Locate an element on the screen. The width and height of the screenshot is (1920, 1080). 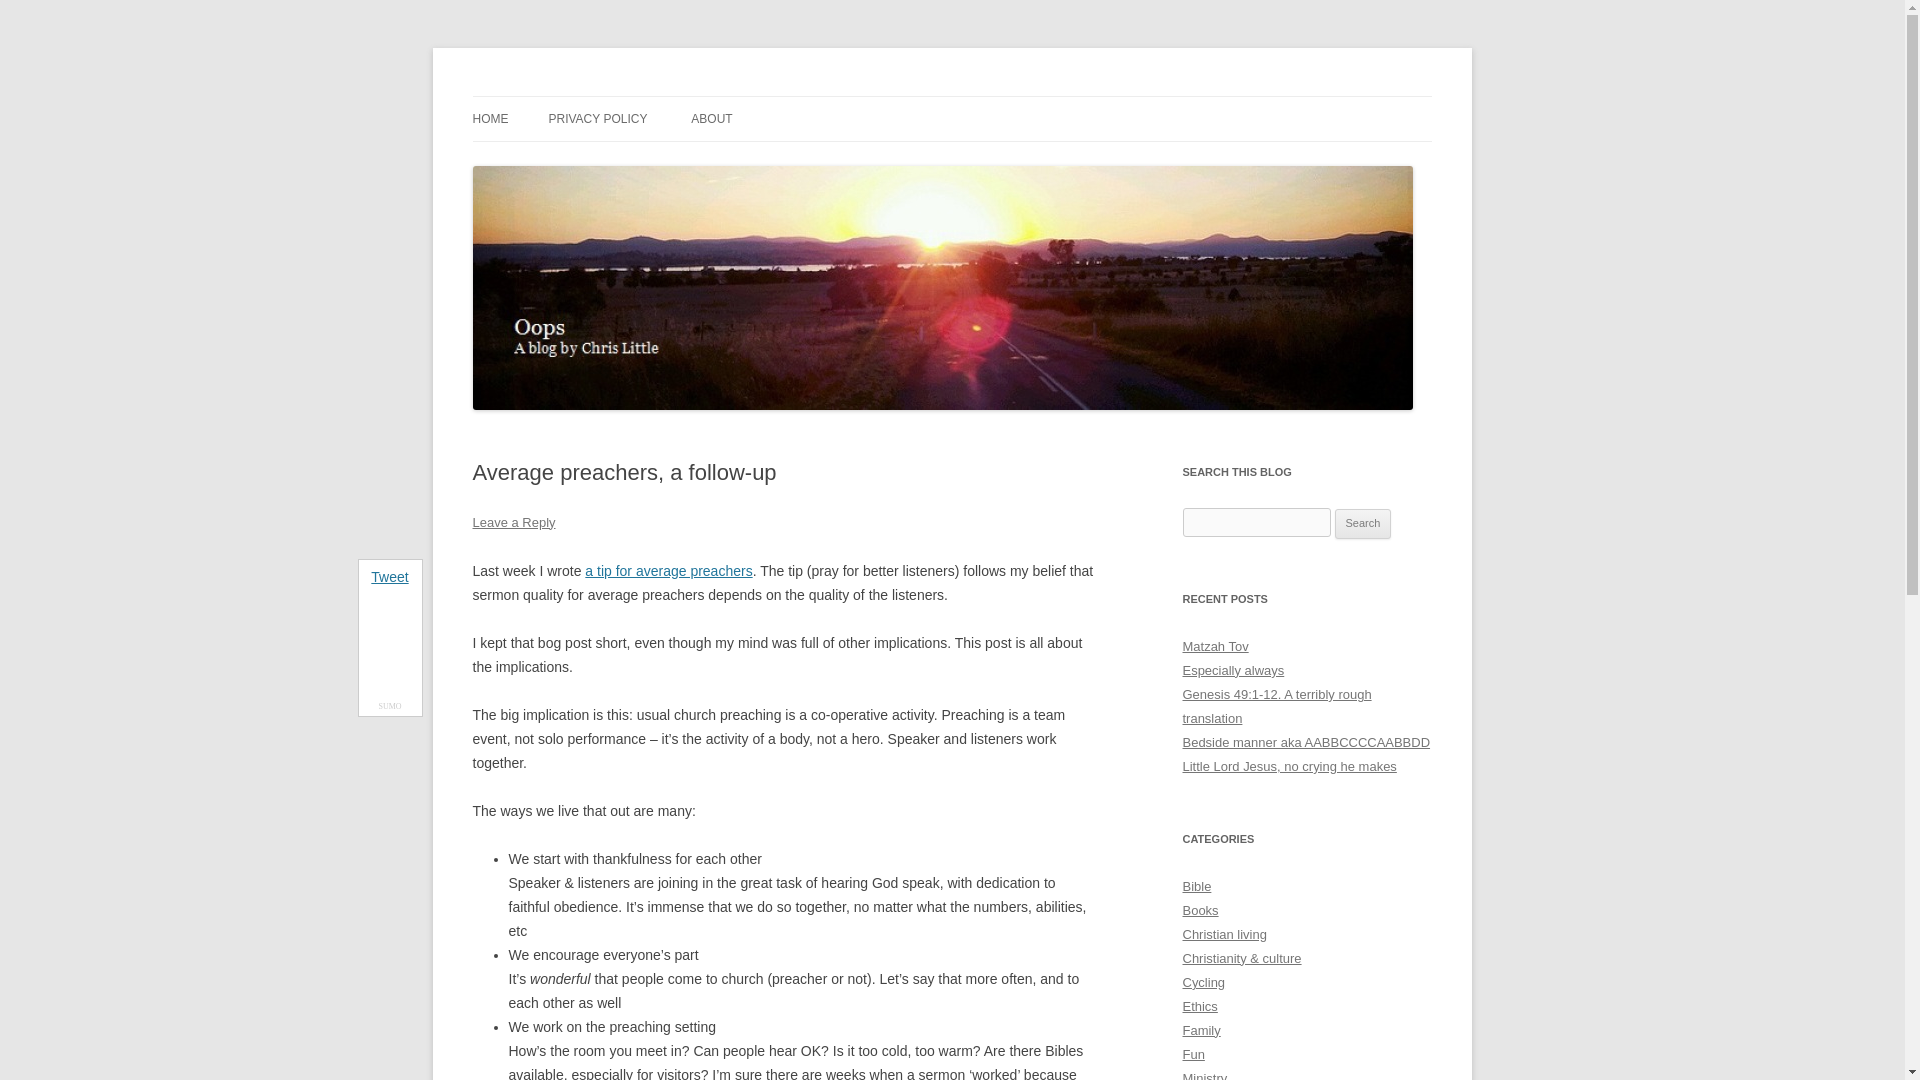
ABOUT is located at coordinates (711, 119).